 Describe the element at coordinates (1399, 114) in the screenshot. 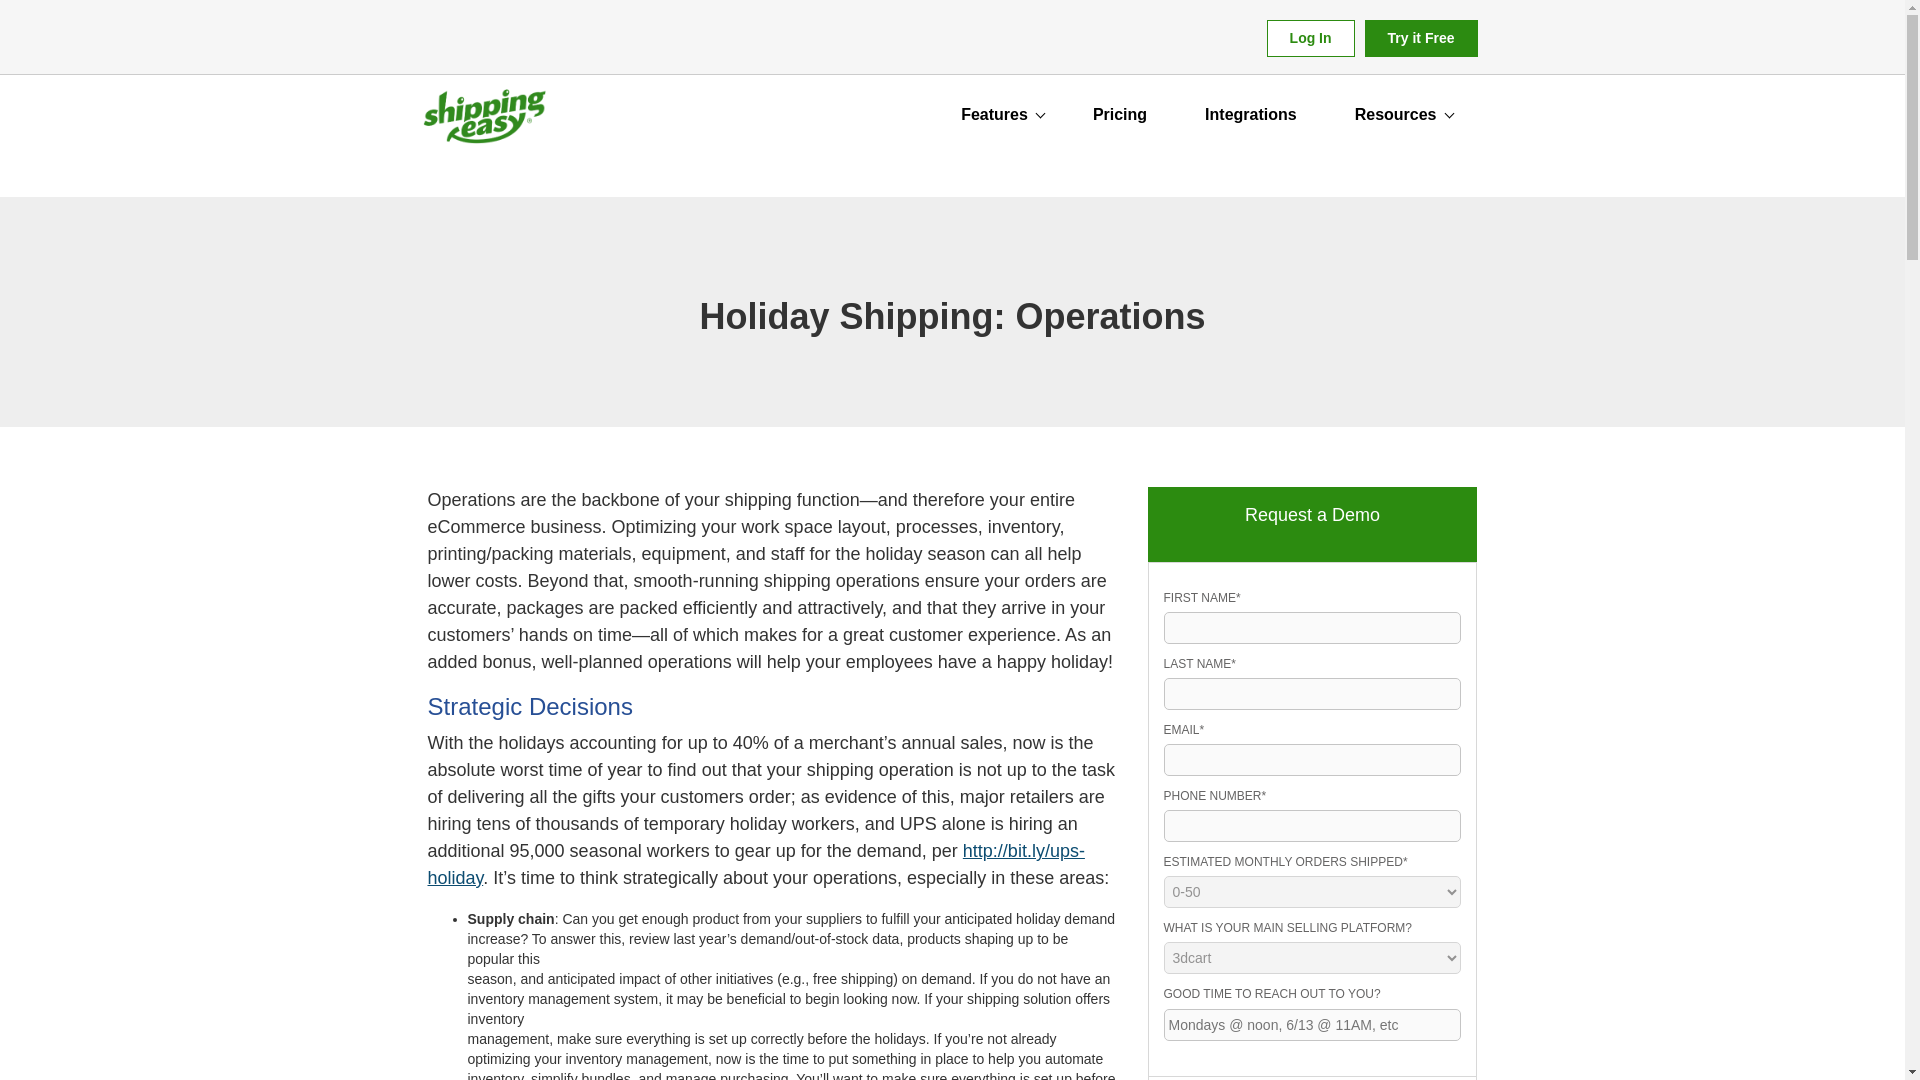

I see `Resources` at that location.